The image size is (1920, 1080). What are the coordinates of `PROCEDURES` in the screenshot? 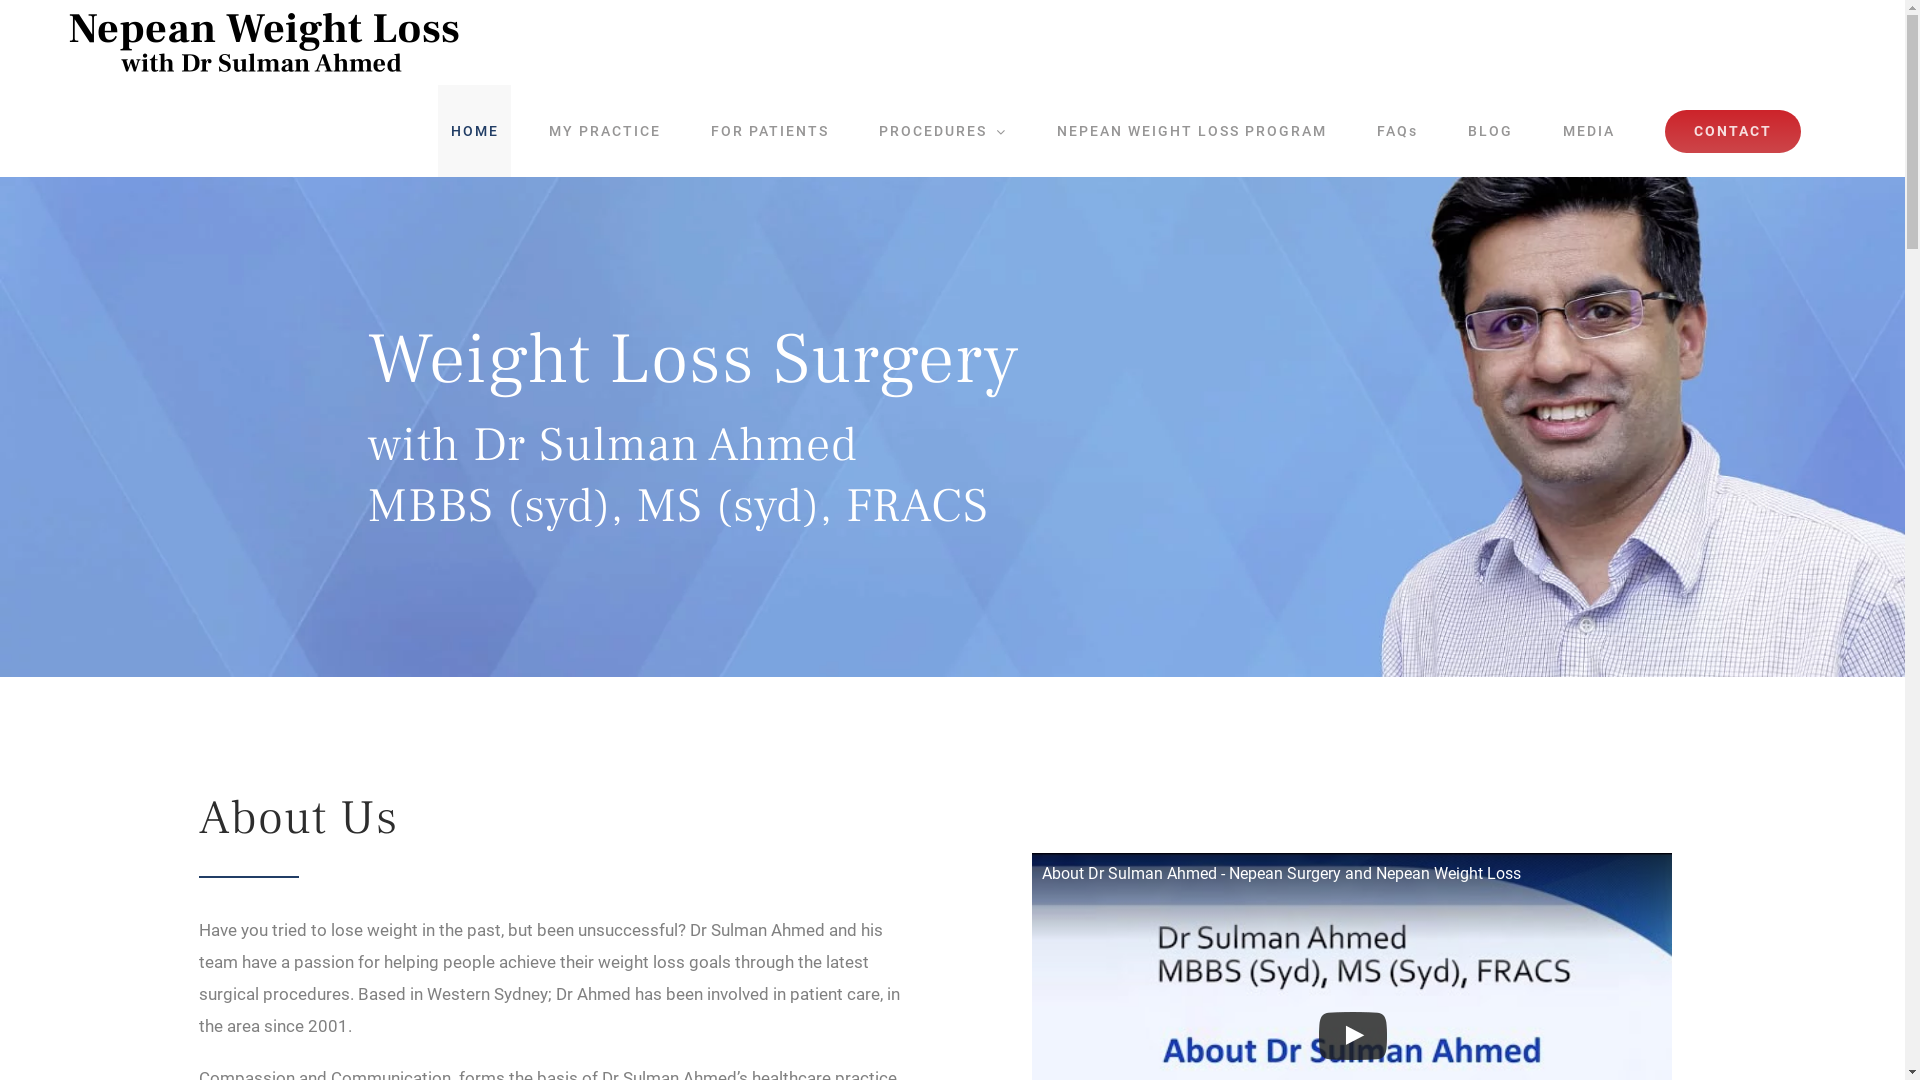 It's located at (942, 131).